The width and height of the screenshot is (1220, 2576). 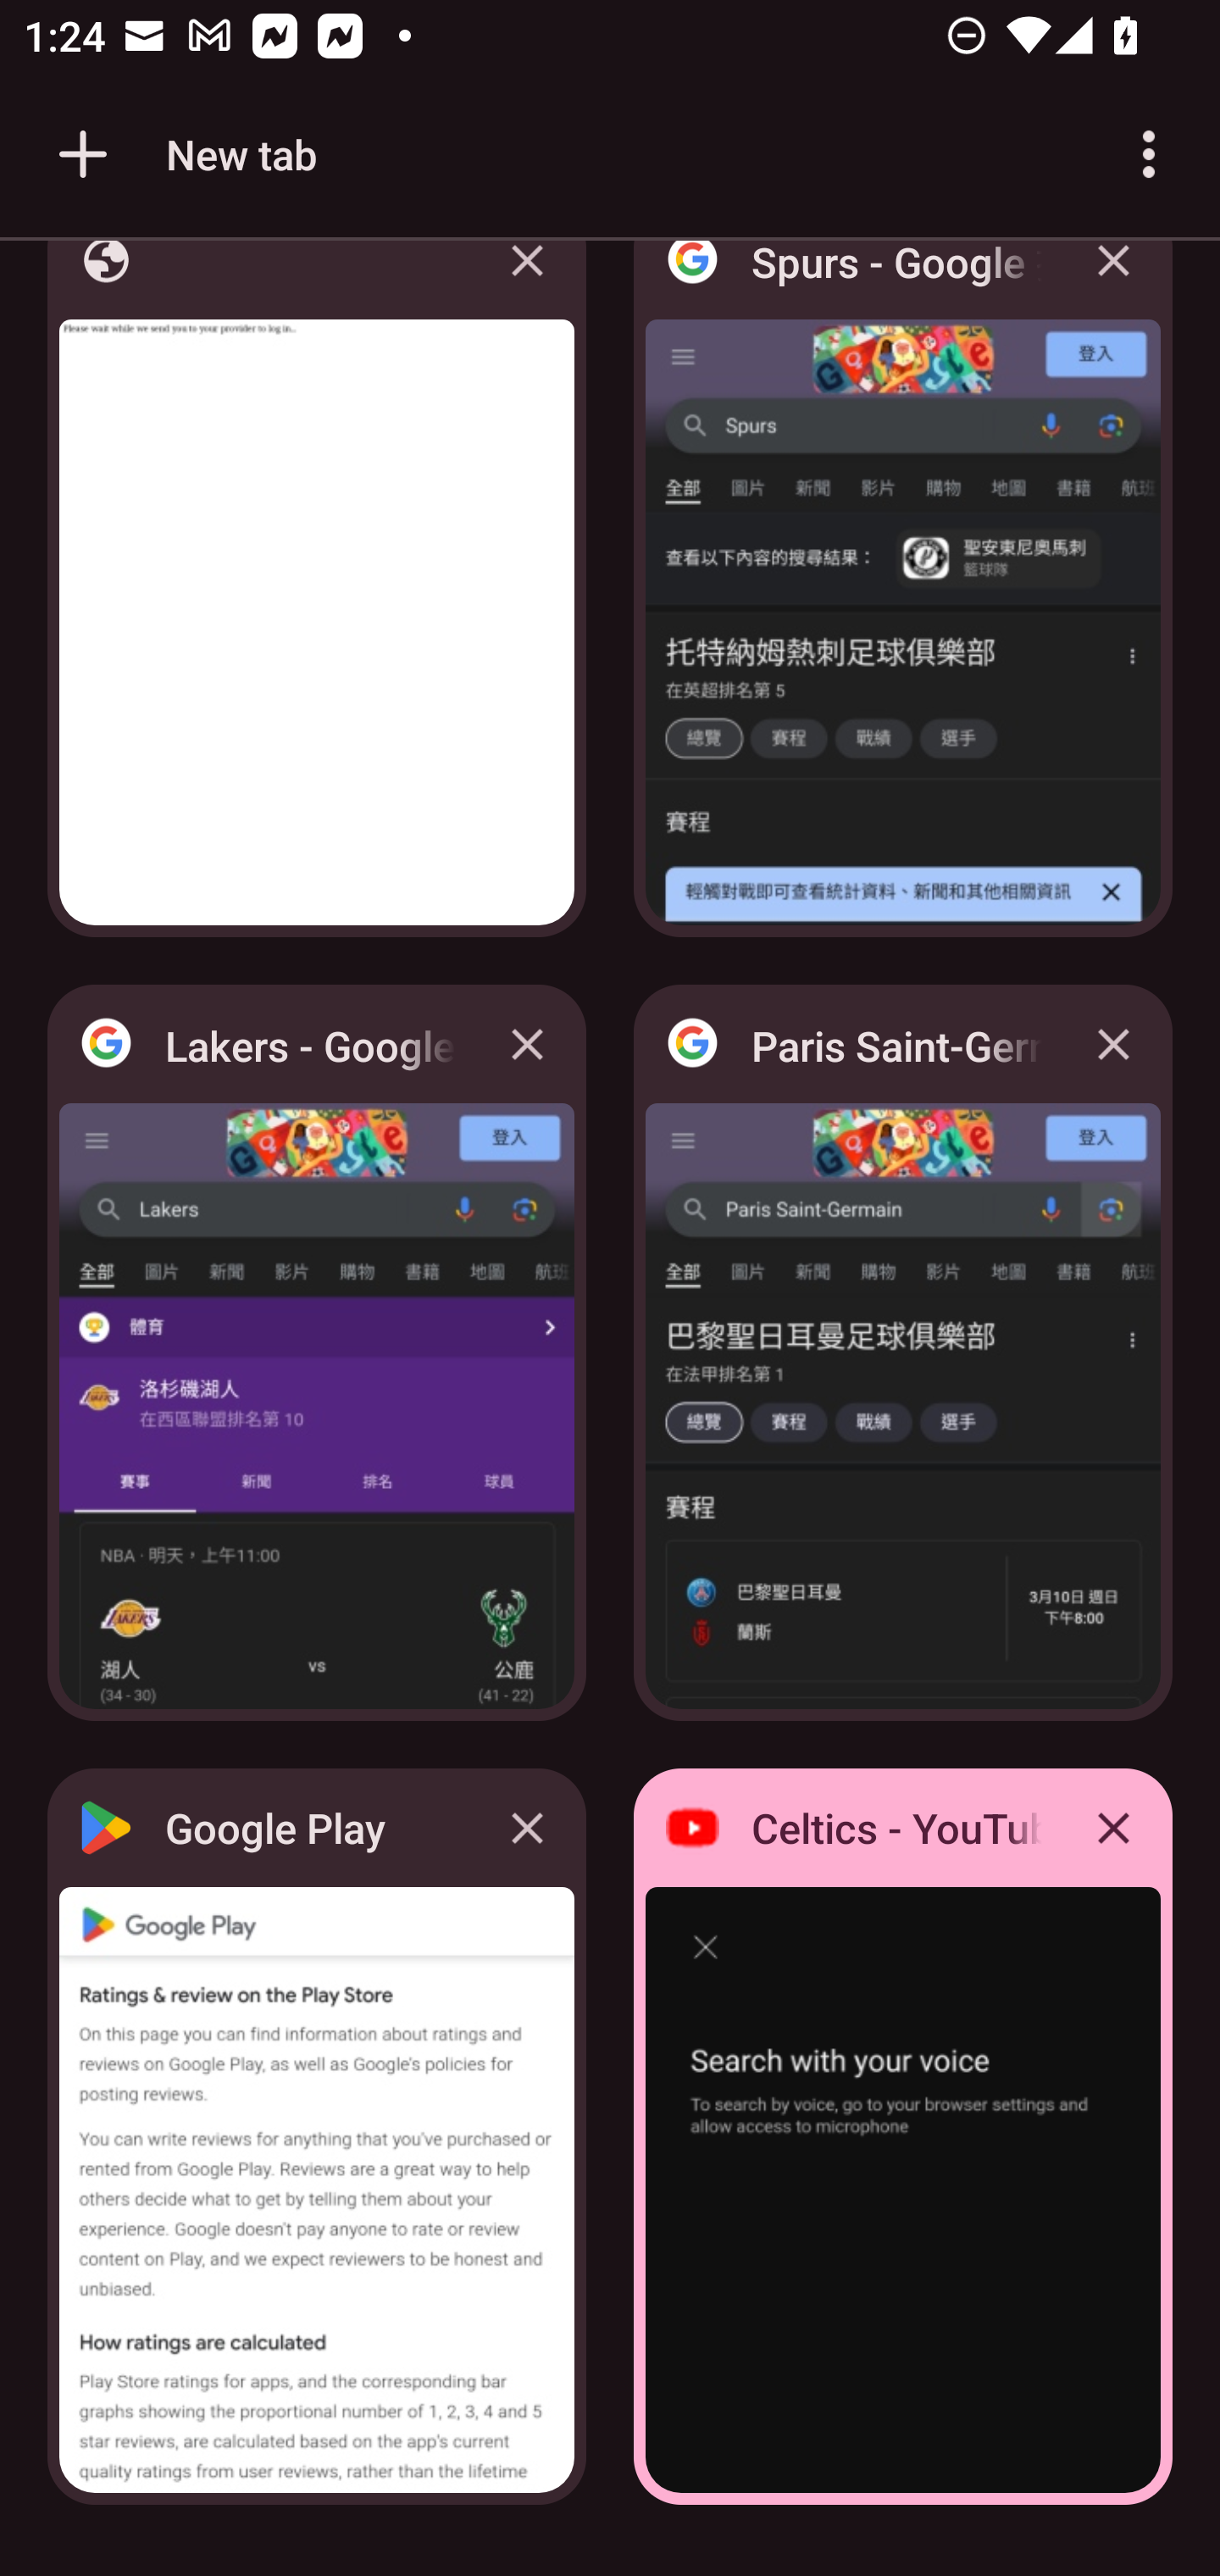 What do you see at coordinates (317, 598) in the screenshot?
I see `, tab Close  tab` at bounding box center [317, 598].